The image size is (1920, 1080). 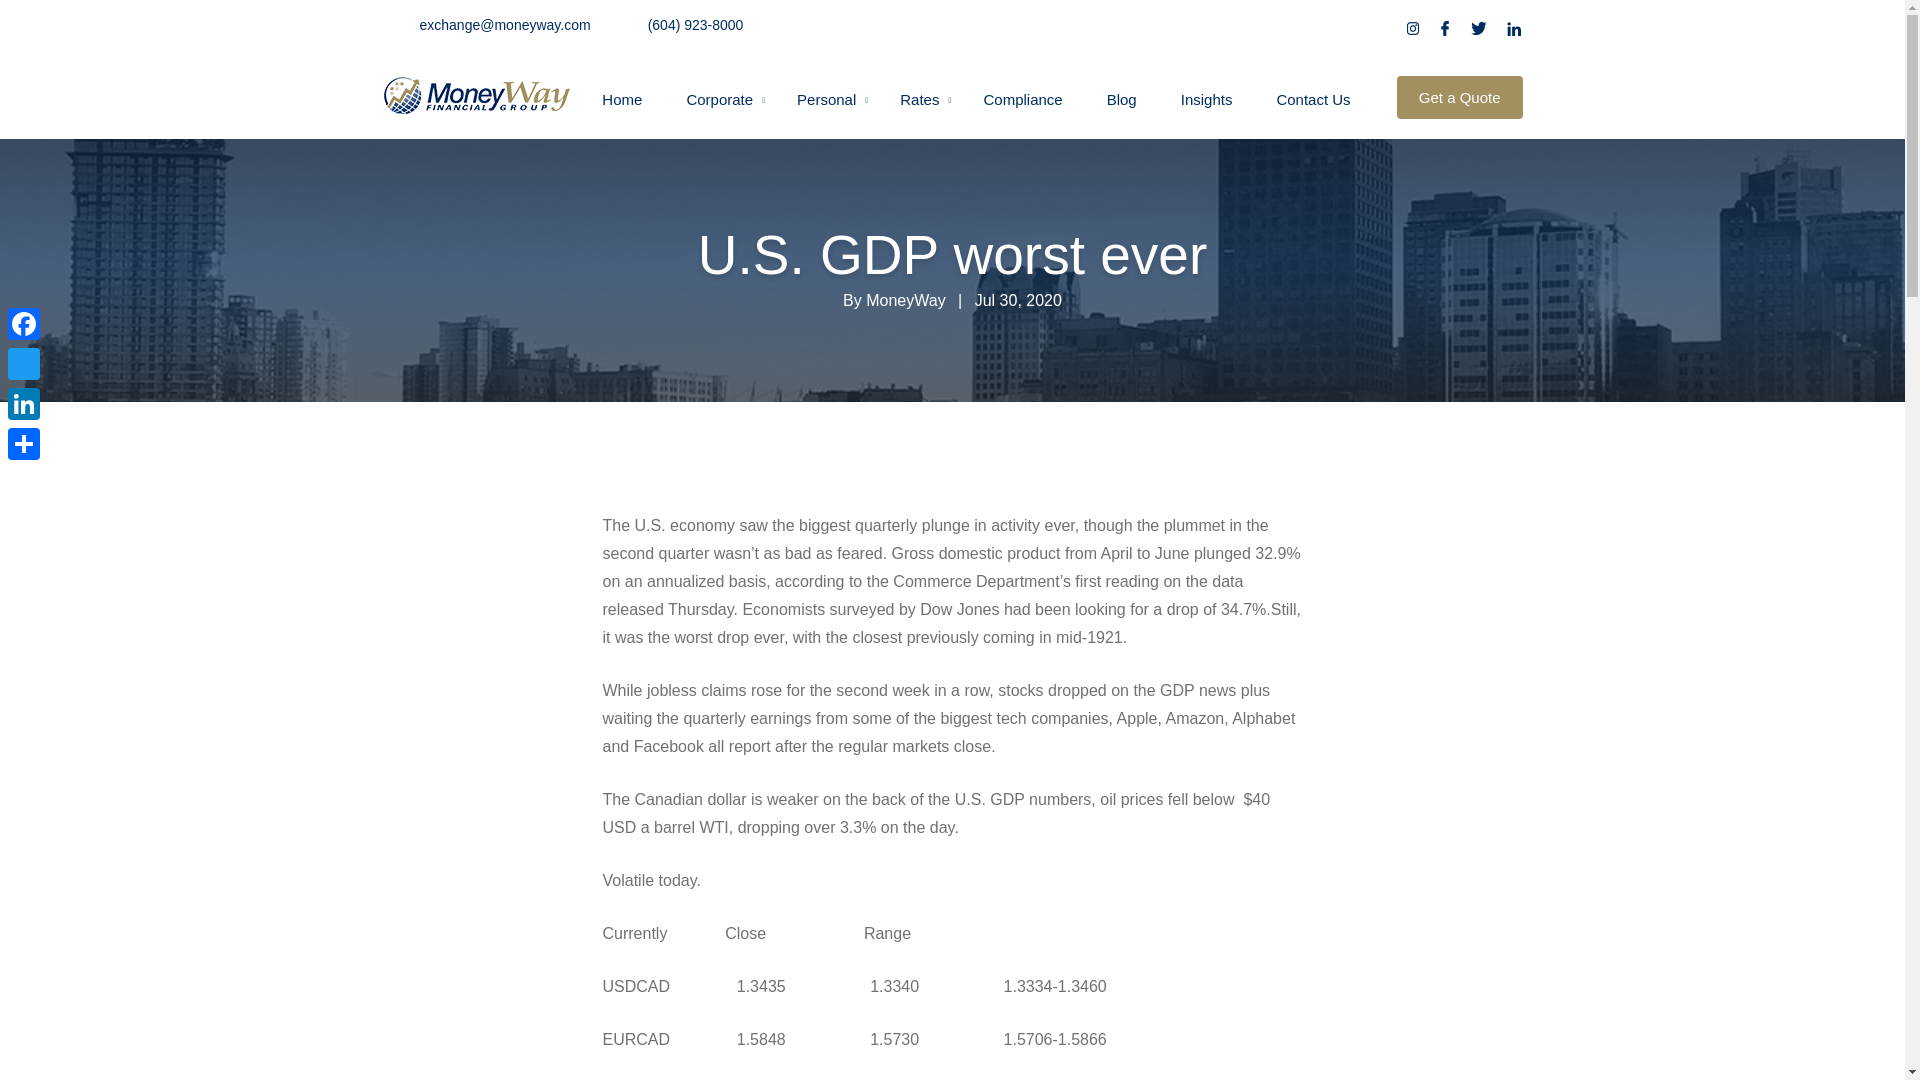 What do you see at coordinates (1460, 96) in the screenshot?
I see `Get a Quote` at bounding box center [1460, 96].